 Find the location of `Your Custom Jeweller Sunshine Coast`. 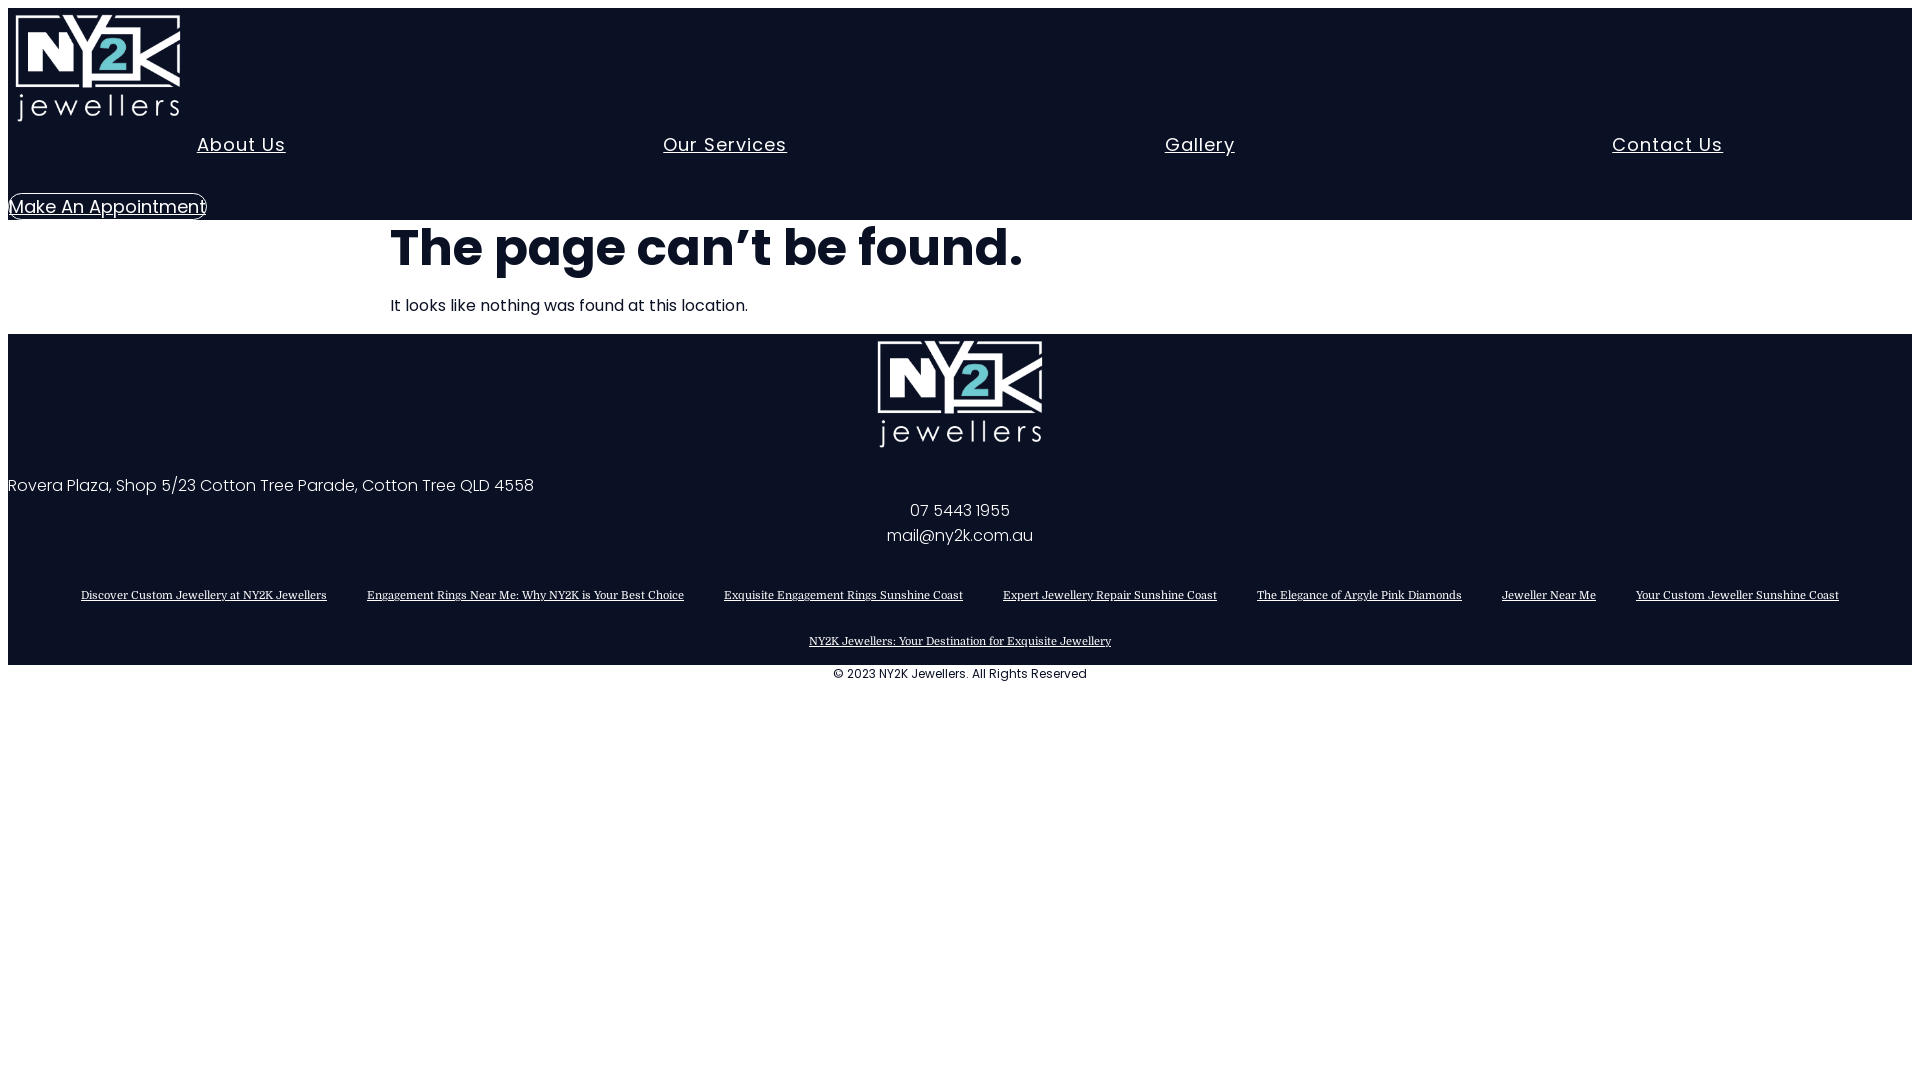

Your Custom Jeweller Sunshine Coast is located at coordinates (1738, 596).